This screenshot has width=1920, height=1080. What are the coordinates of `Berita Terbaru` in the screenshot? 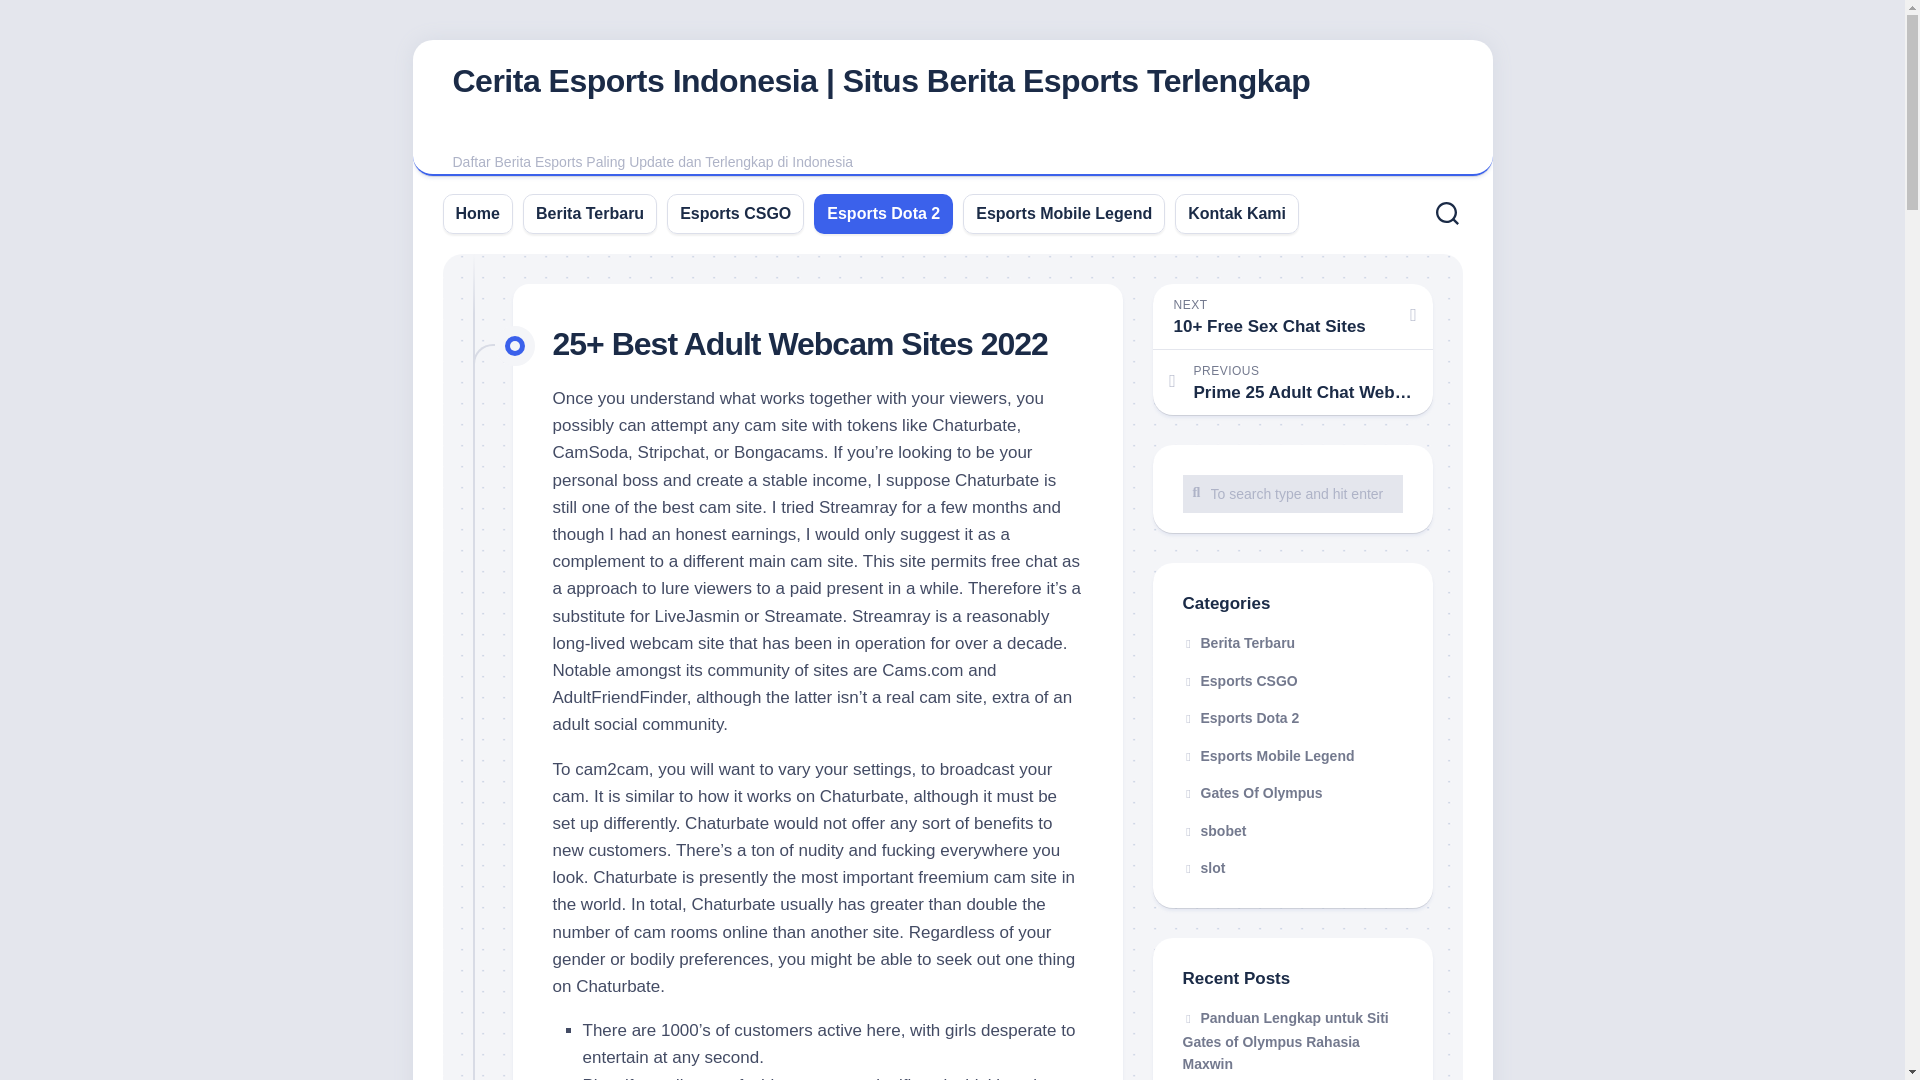 It's located at (1238, 643).